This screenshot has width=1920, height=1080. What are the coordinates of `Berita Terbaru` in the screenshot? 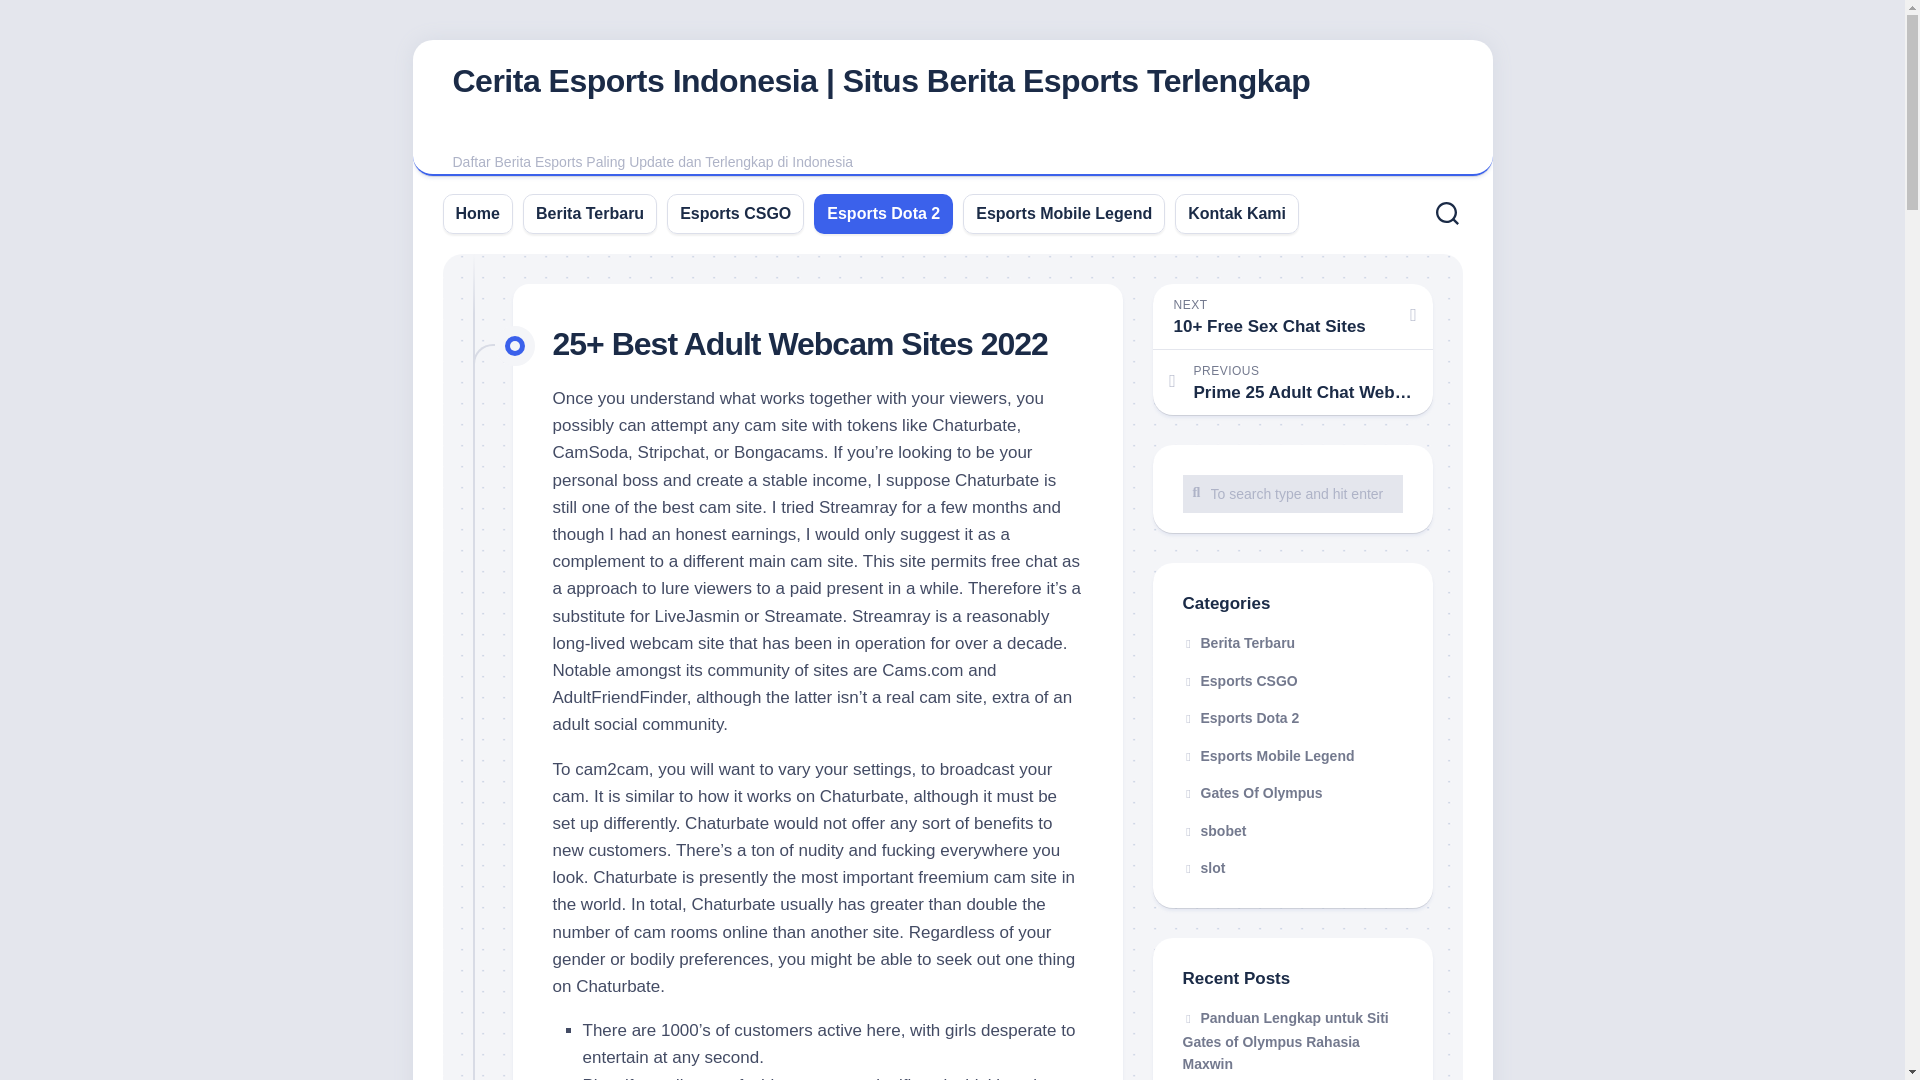 It's located at (1238, 643).